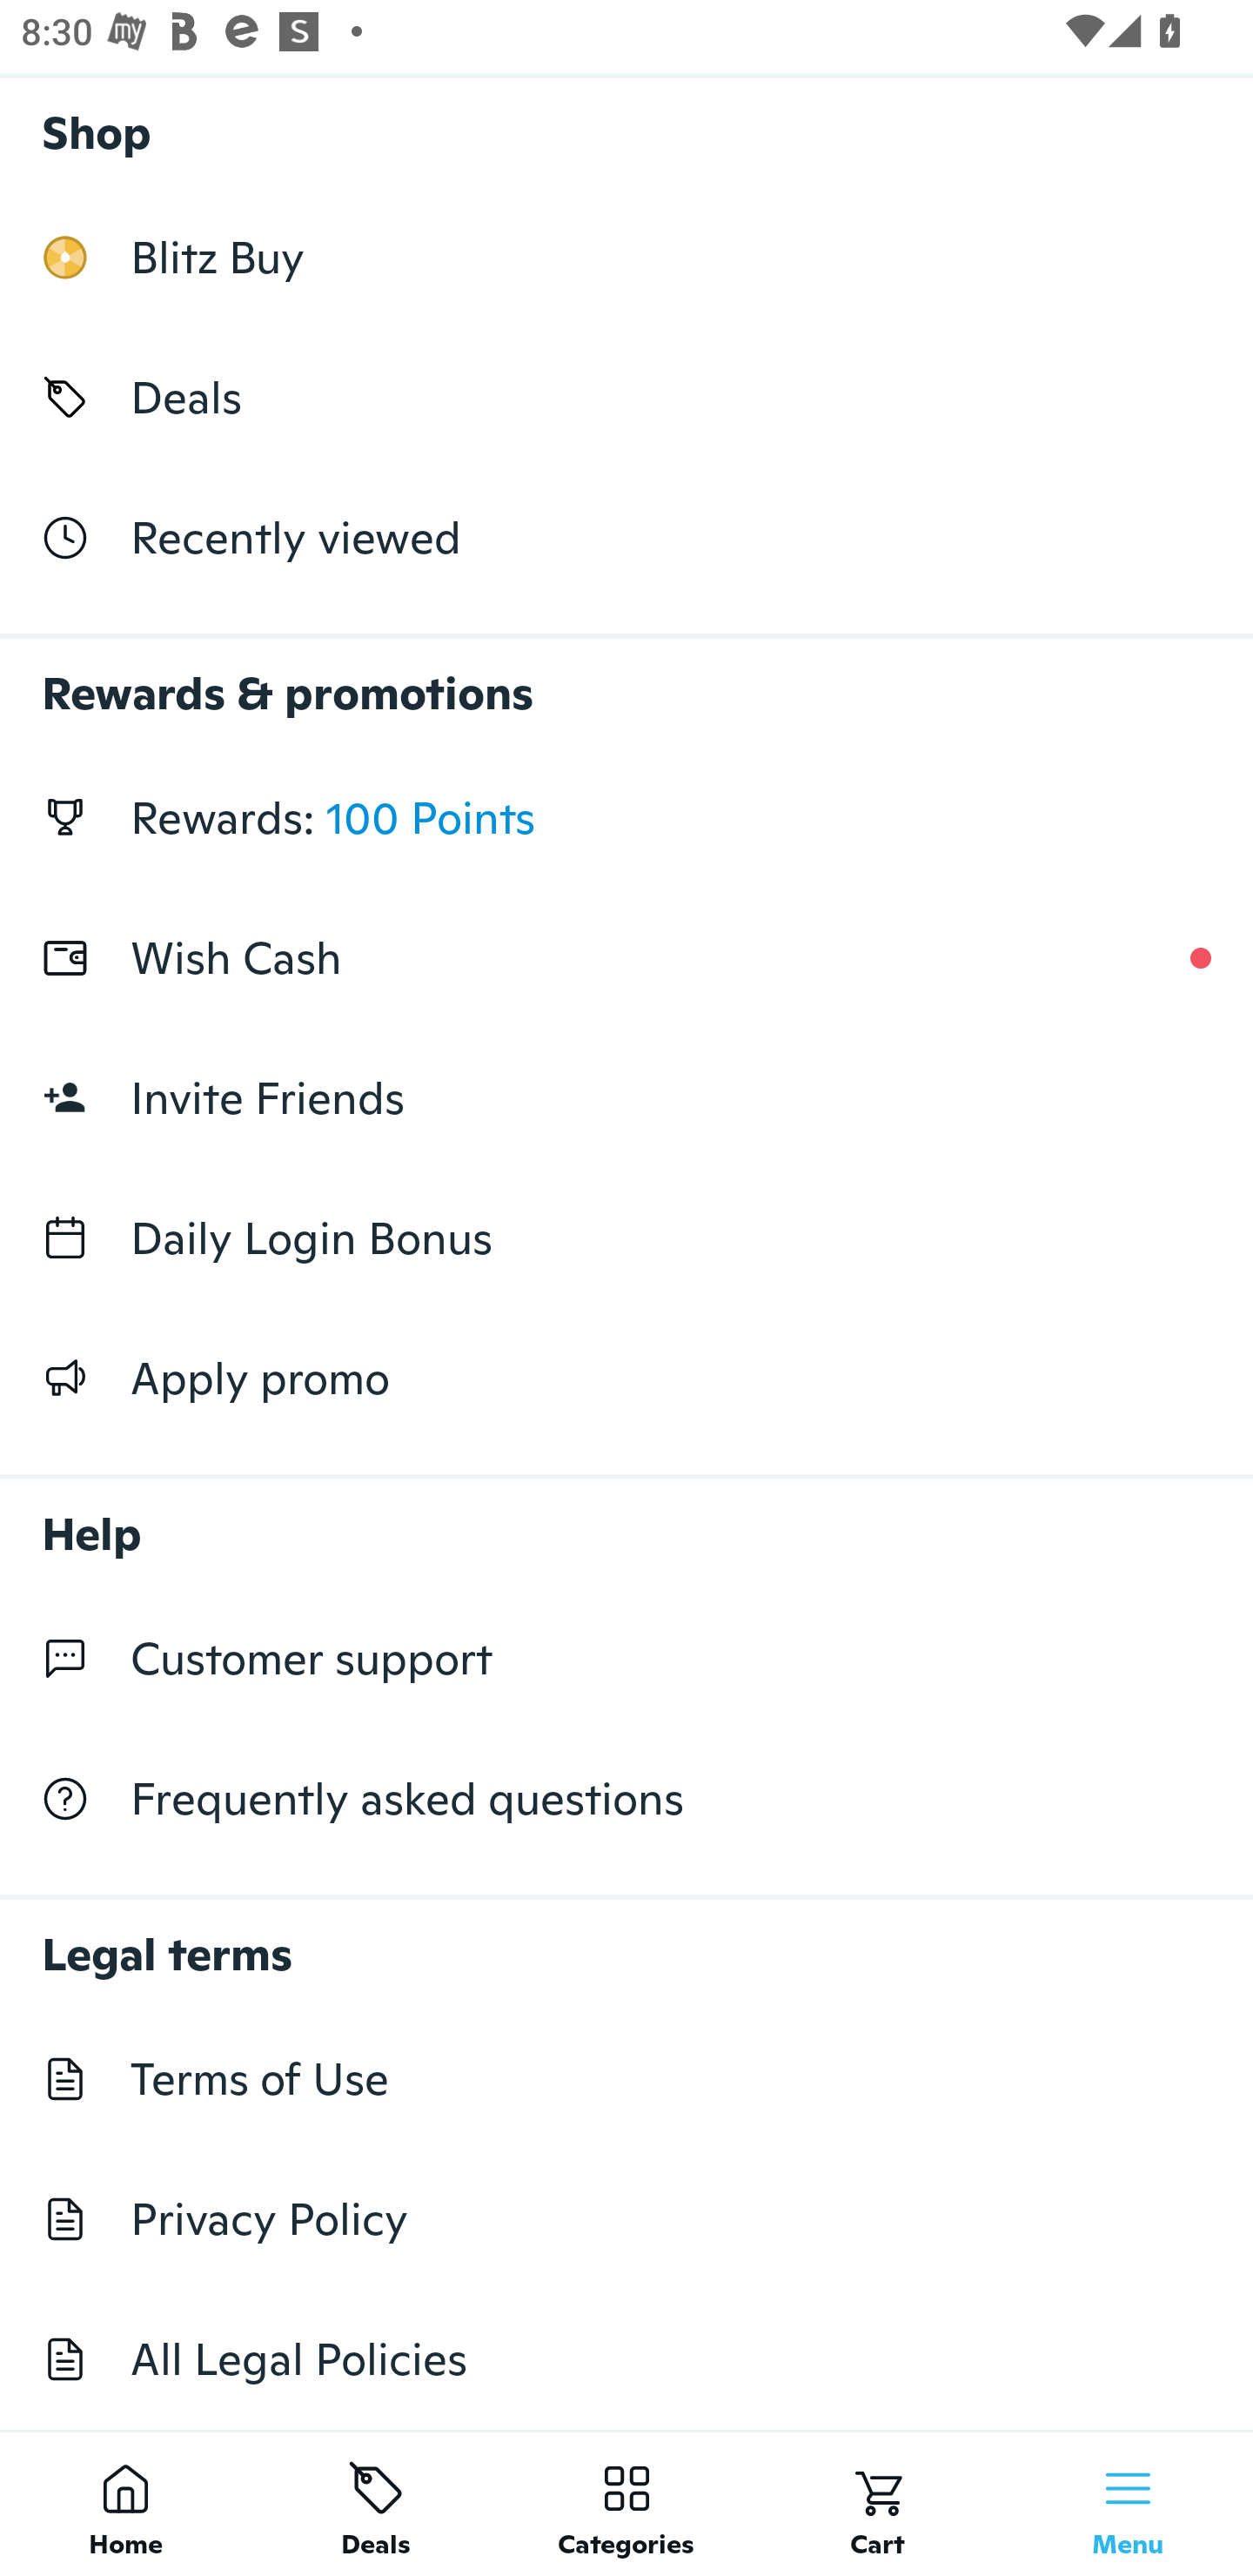 This screenshot has width=1253, height=2576. What do you see at coordinates (626, 679) in the screenshot?
I see `Rewards & promotions` at bounding box center [626, 679].